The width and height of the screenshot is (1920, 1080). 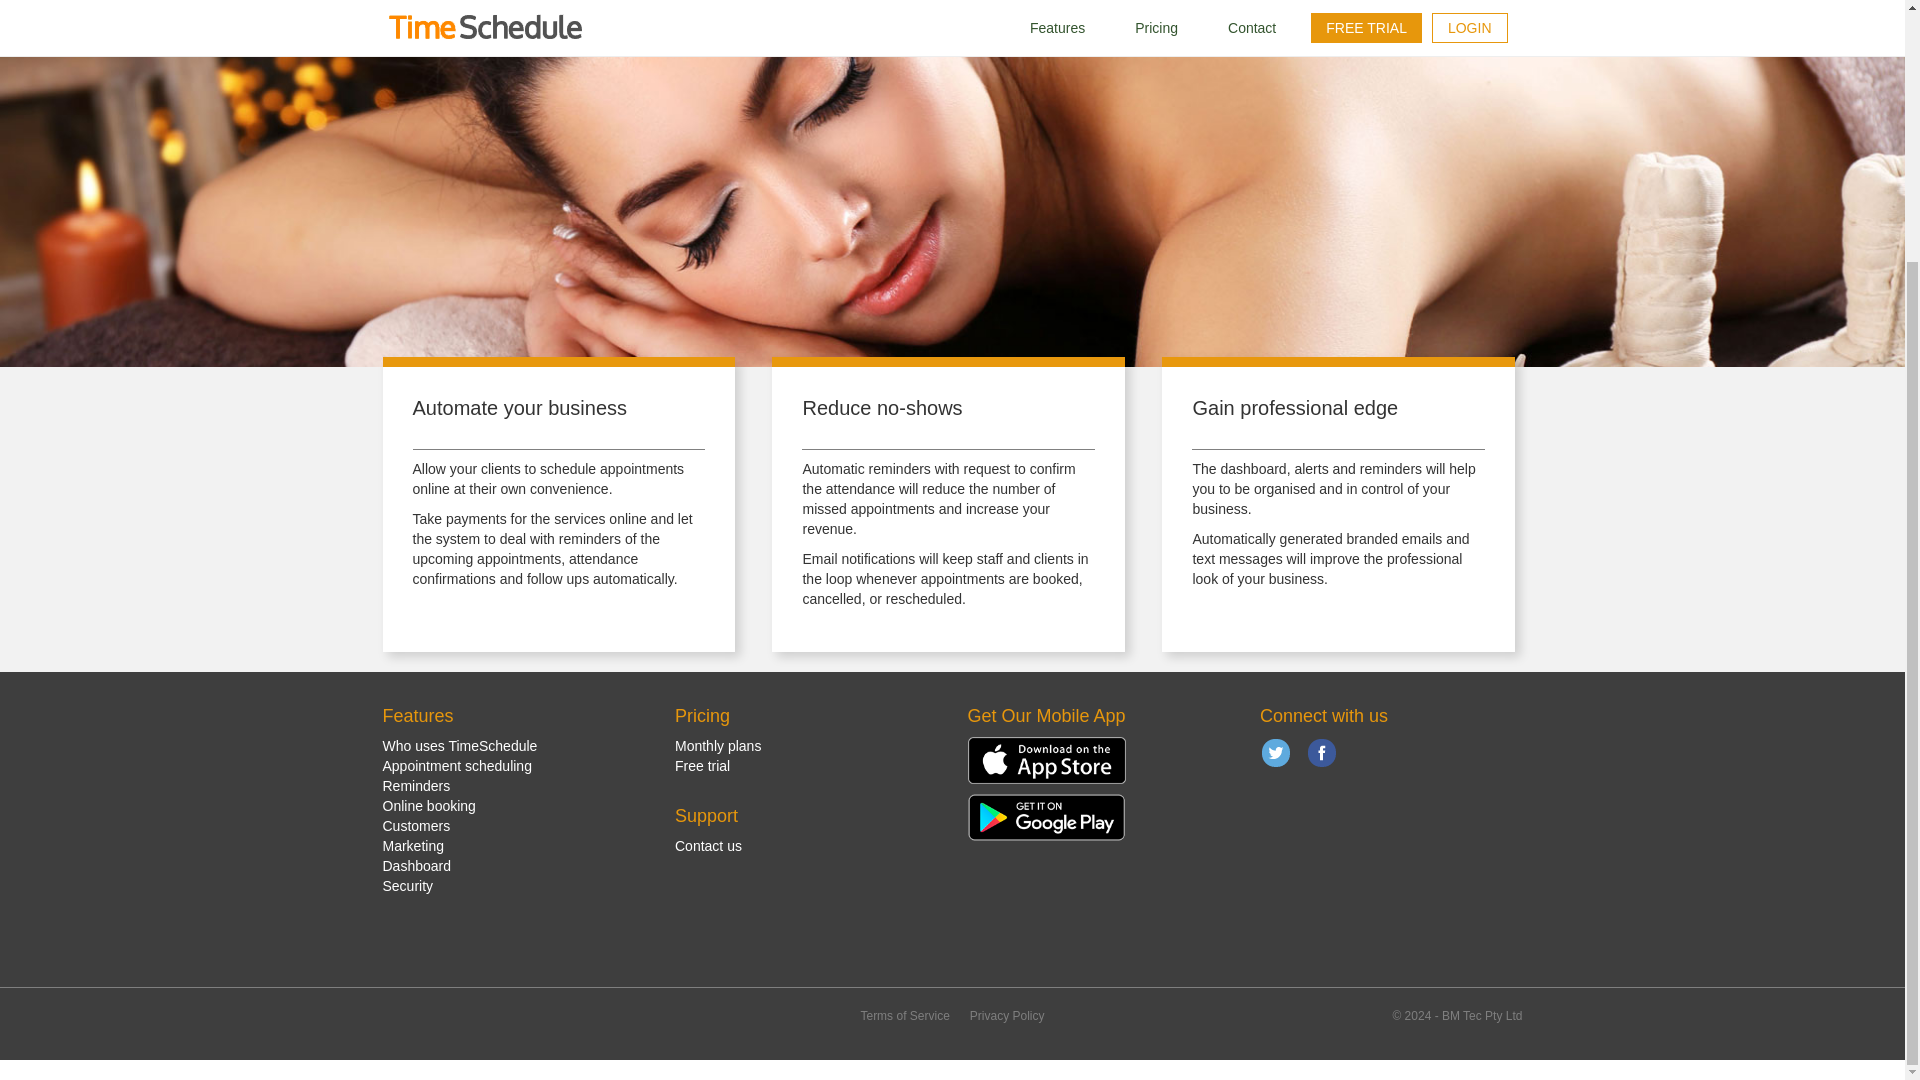 I want to click on Reminders, so click(x=416, y=785).